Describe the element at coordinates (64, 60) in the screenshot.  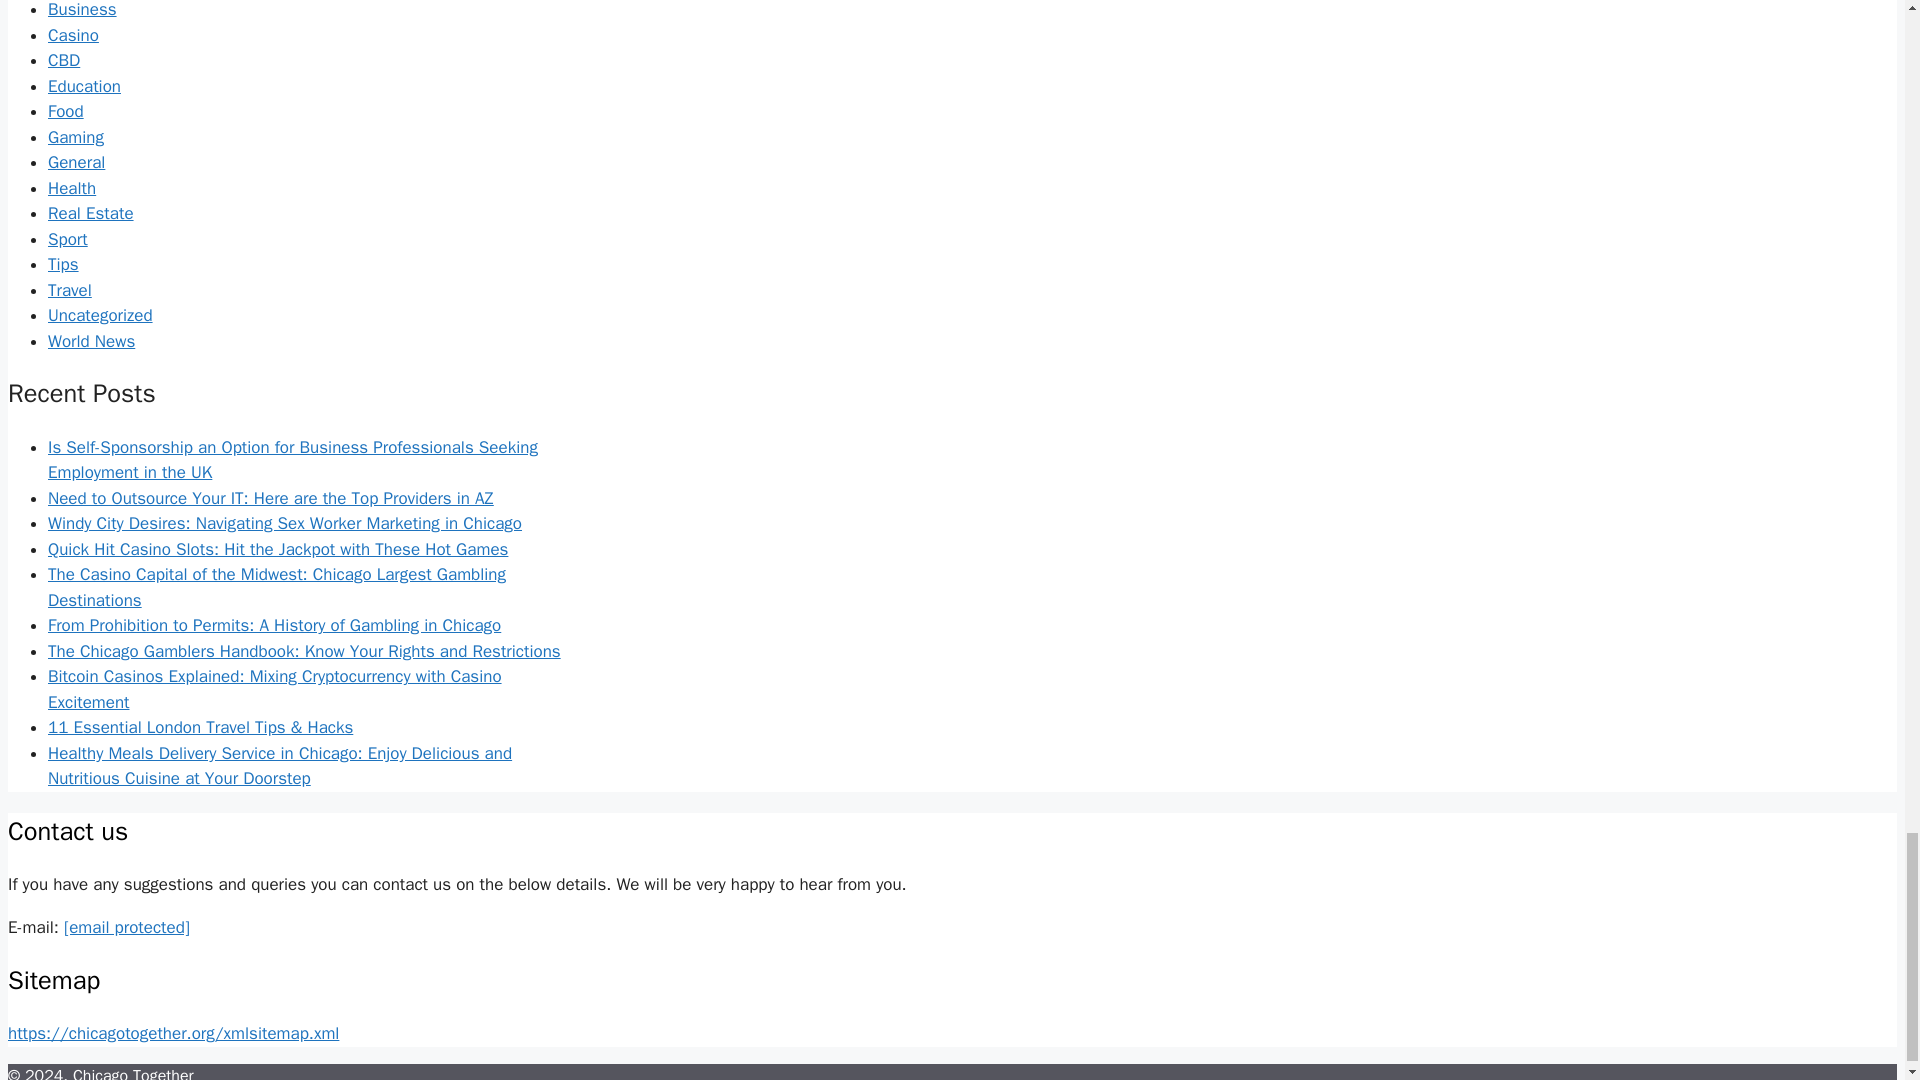
I see `CBD` at that location.